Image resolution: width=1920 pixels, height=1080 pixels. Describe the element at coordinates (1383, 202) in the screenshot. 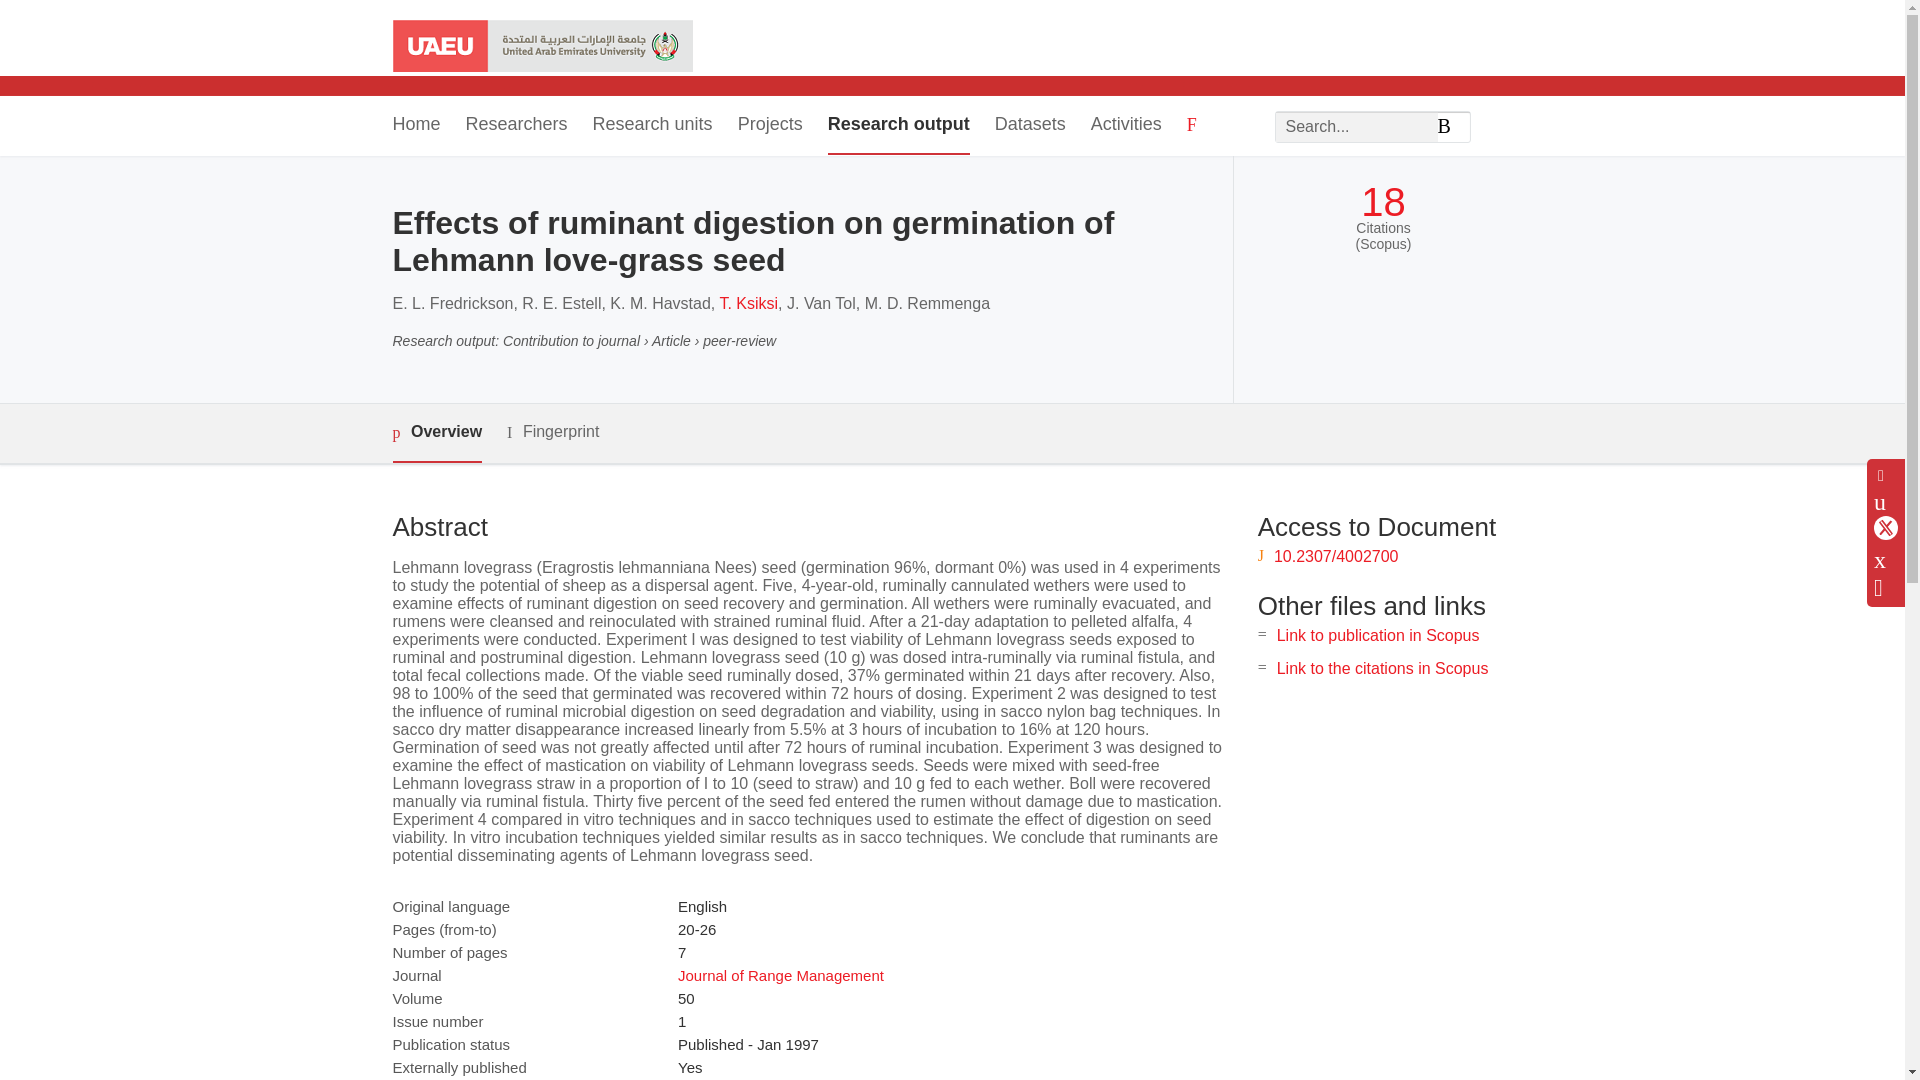

I see `18` at that location.